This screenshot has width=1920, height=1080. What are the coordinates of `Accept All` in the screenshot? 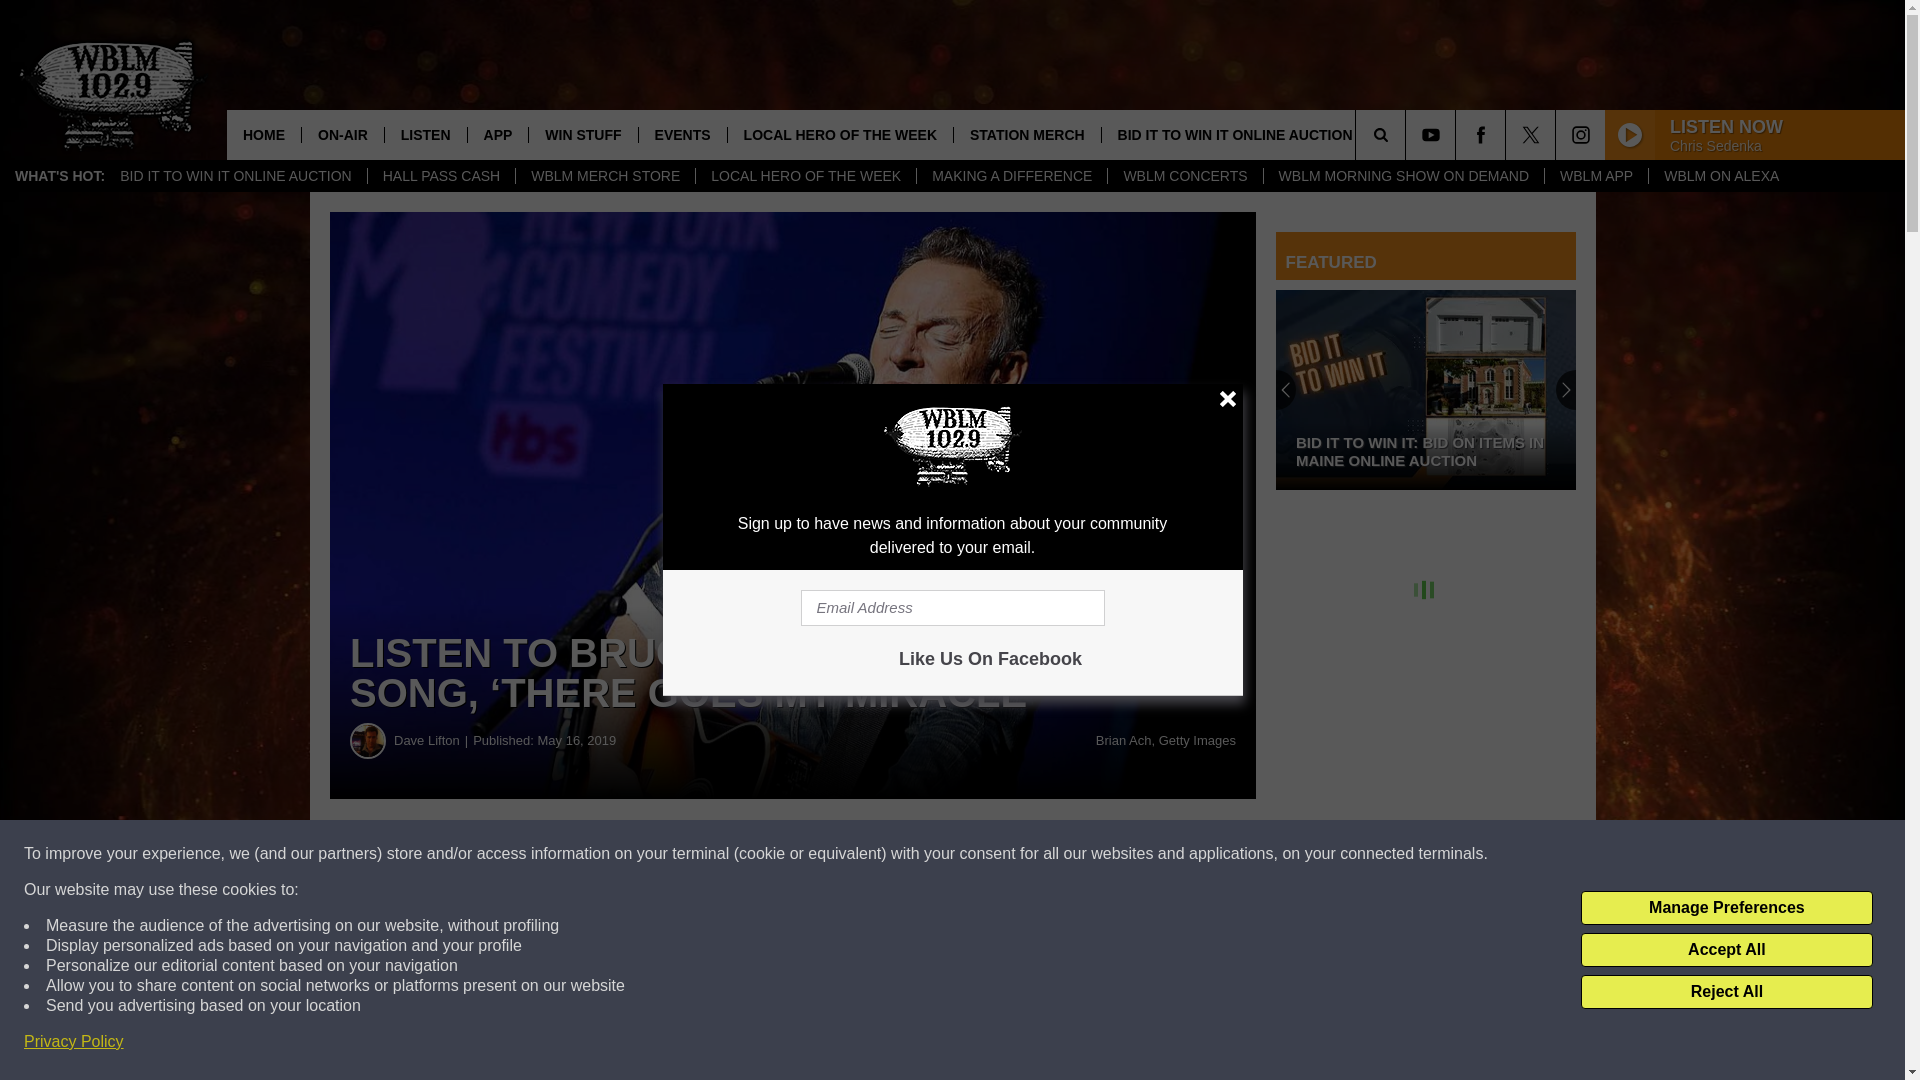 It's located at (1726, 950).